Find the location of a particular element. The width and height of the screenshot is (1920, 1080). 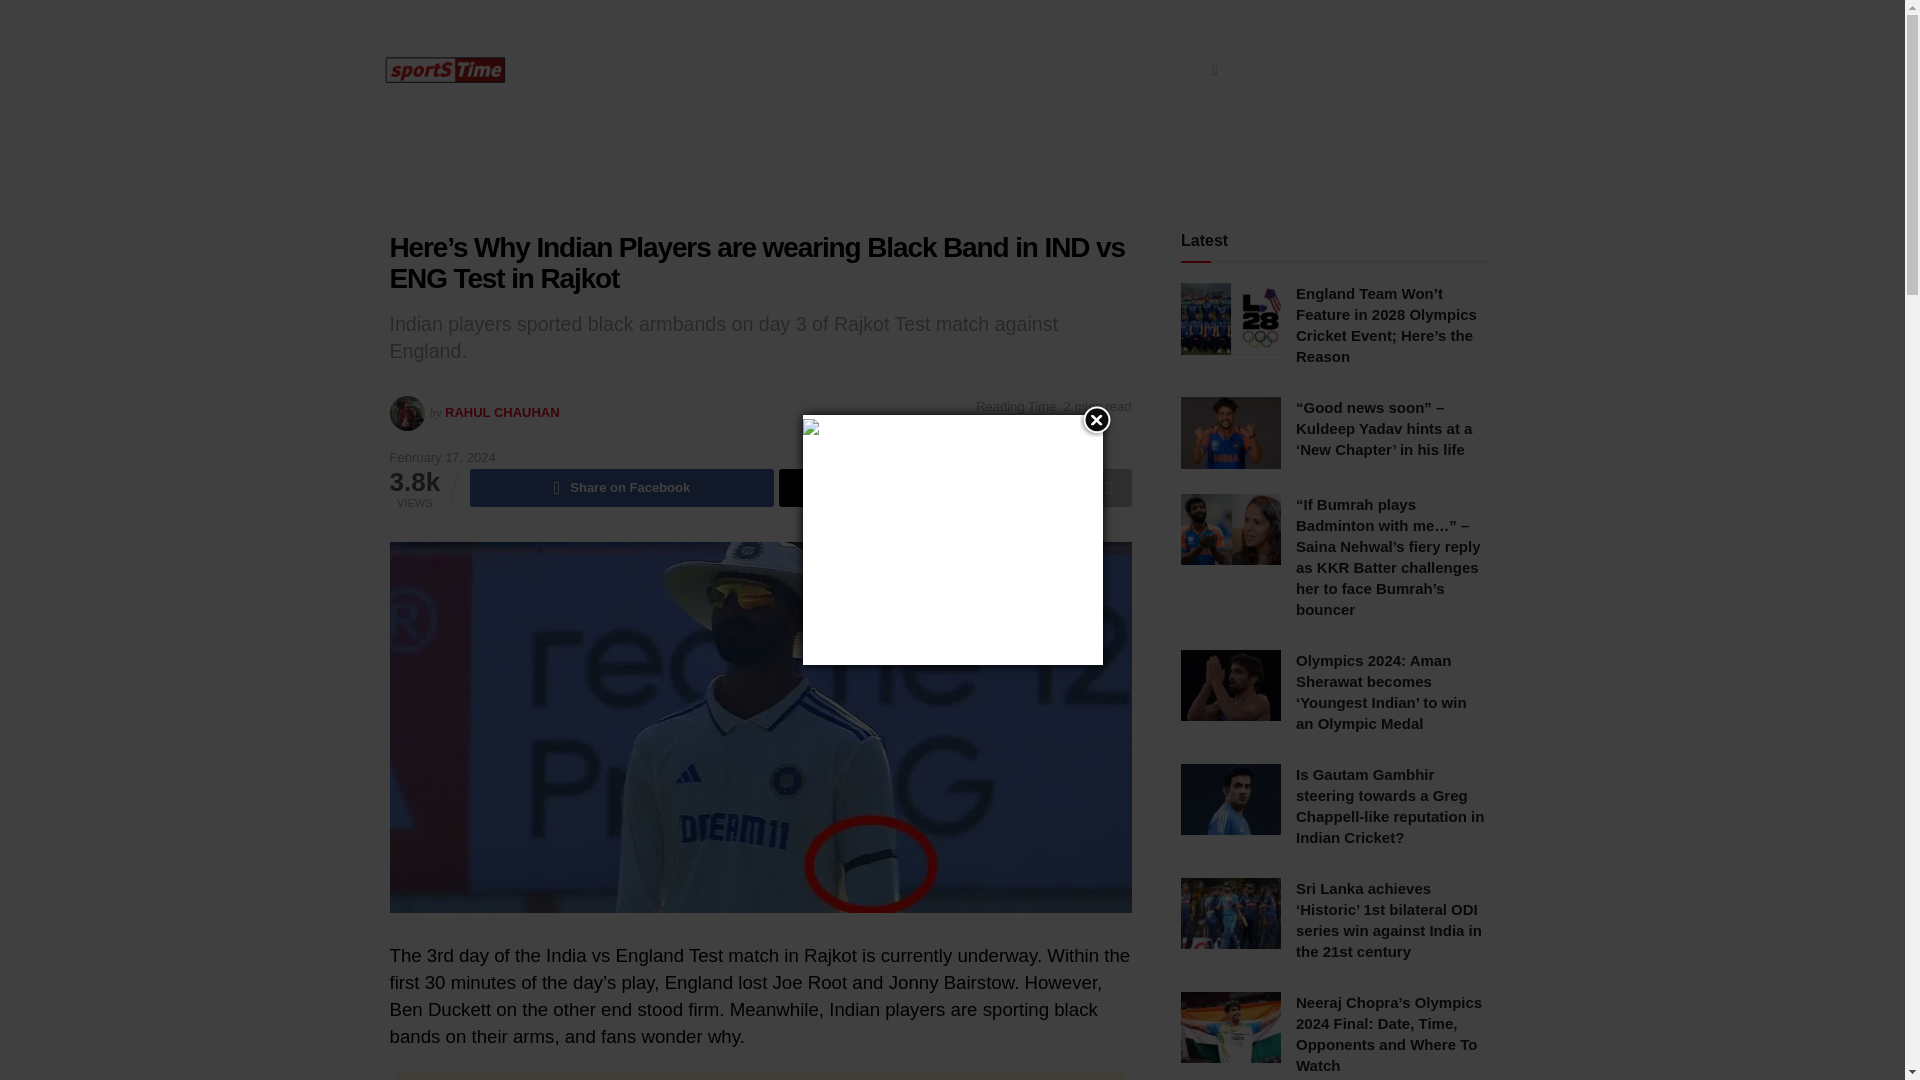

FANTASY TIPS is located at coordinates (1299, 70).